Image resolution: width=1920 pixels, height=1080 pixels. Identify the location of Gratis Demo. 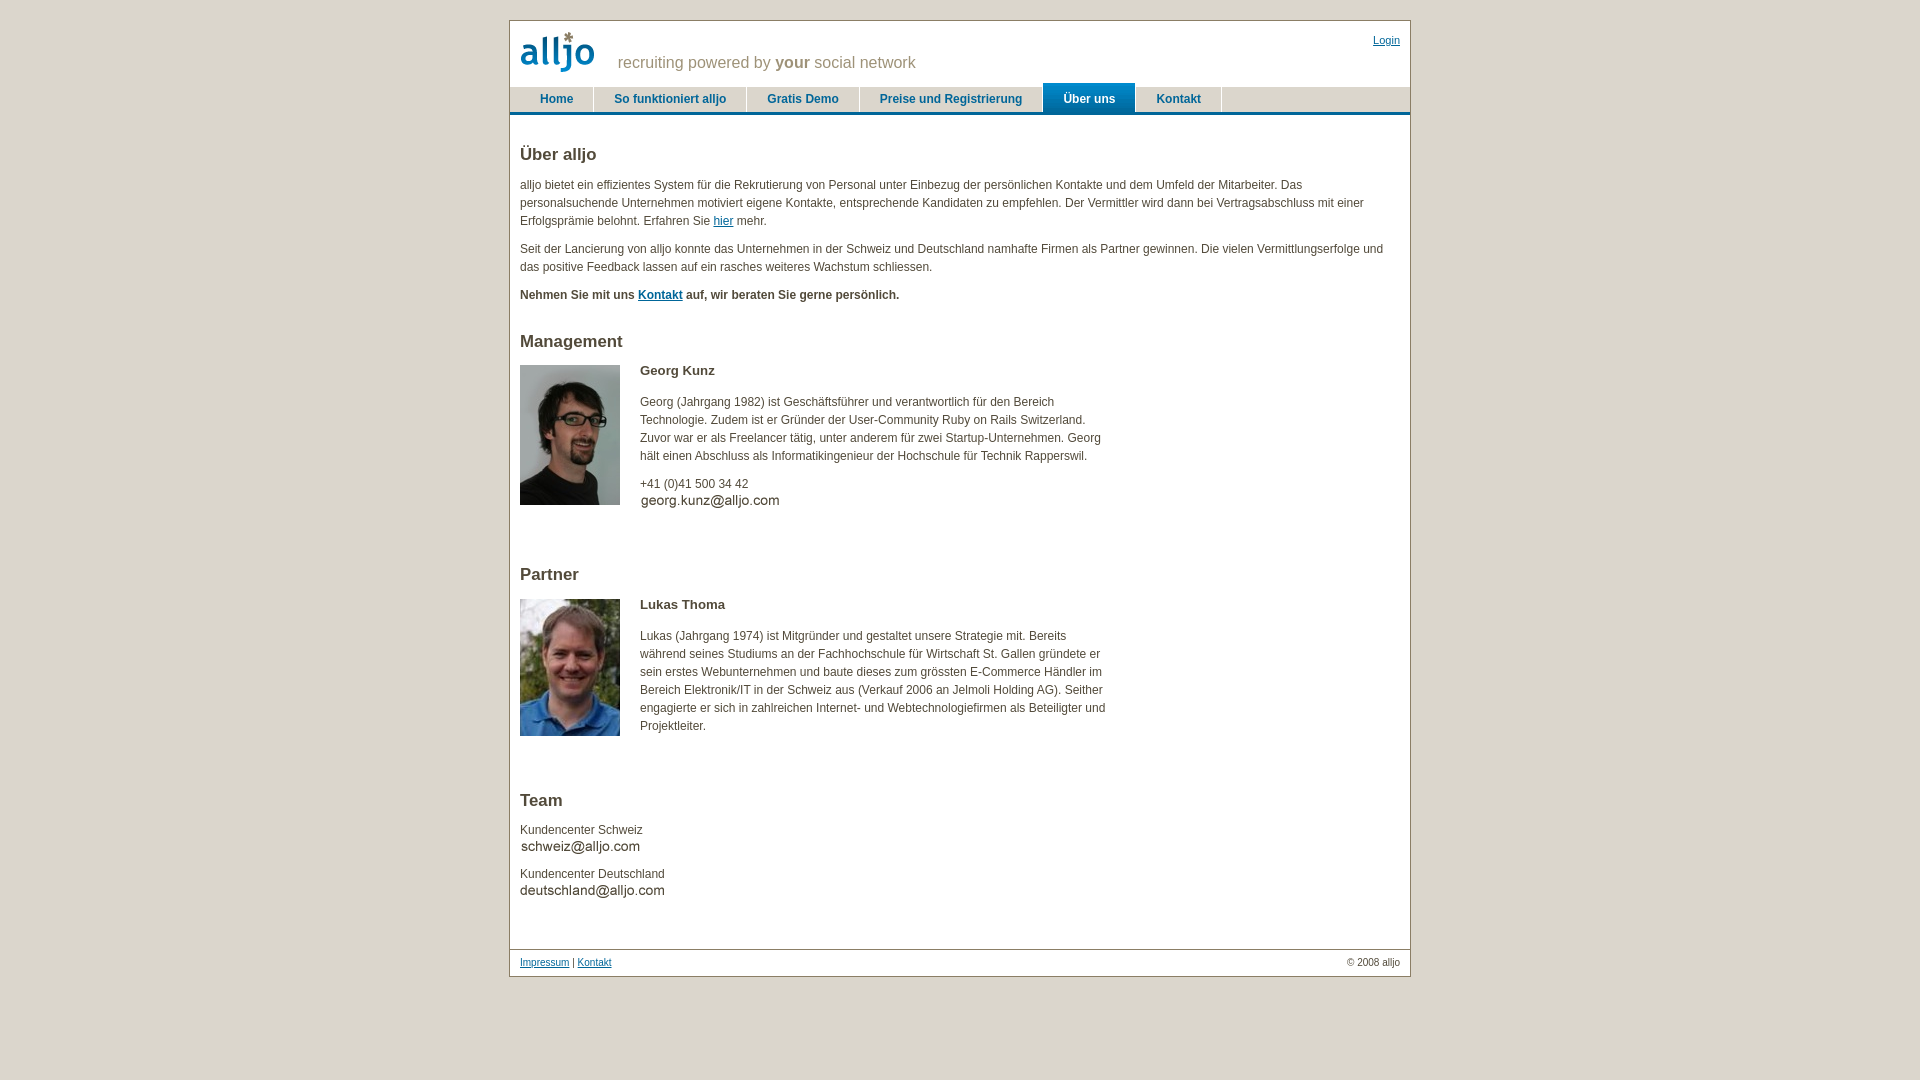
(802, 100).